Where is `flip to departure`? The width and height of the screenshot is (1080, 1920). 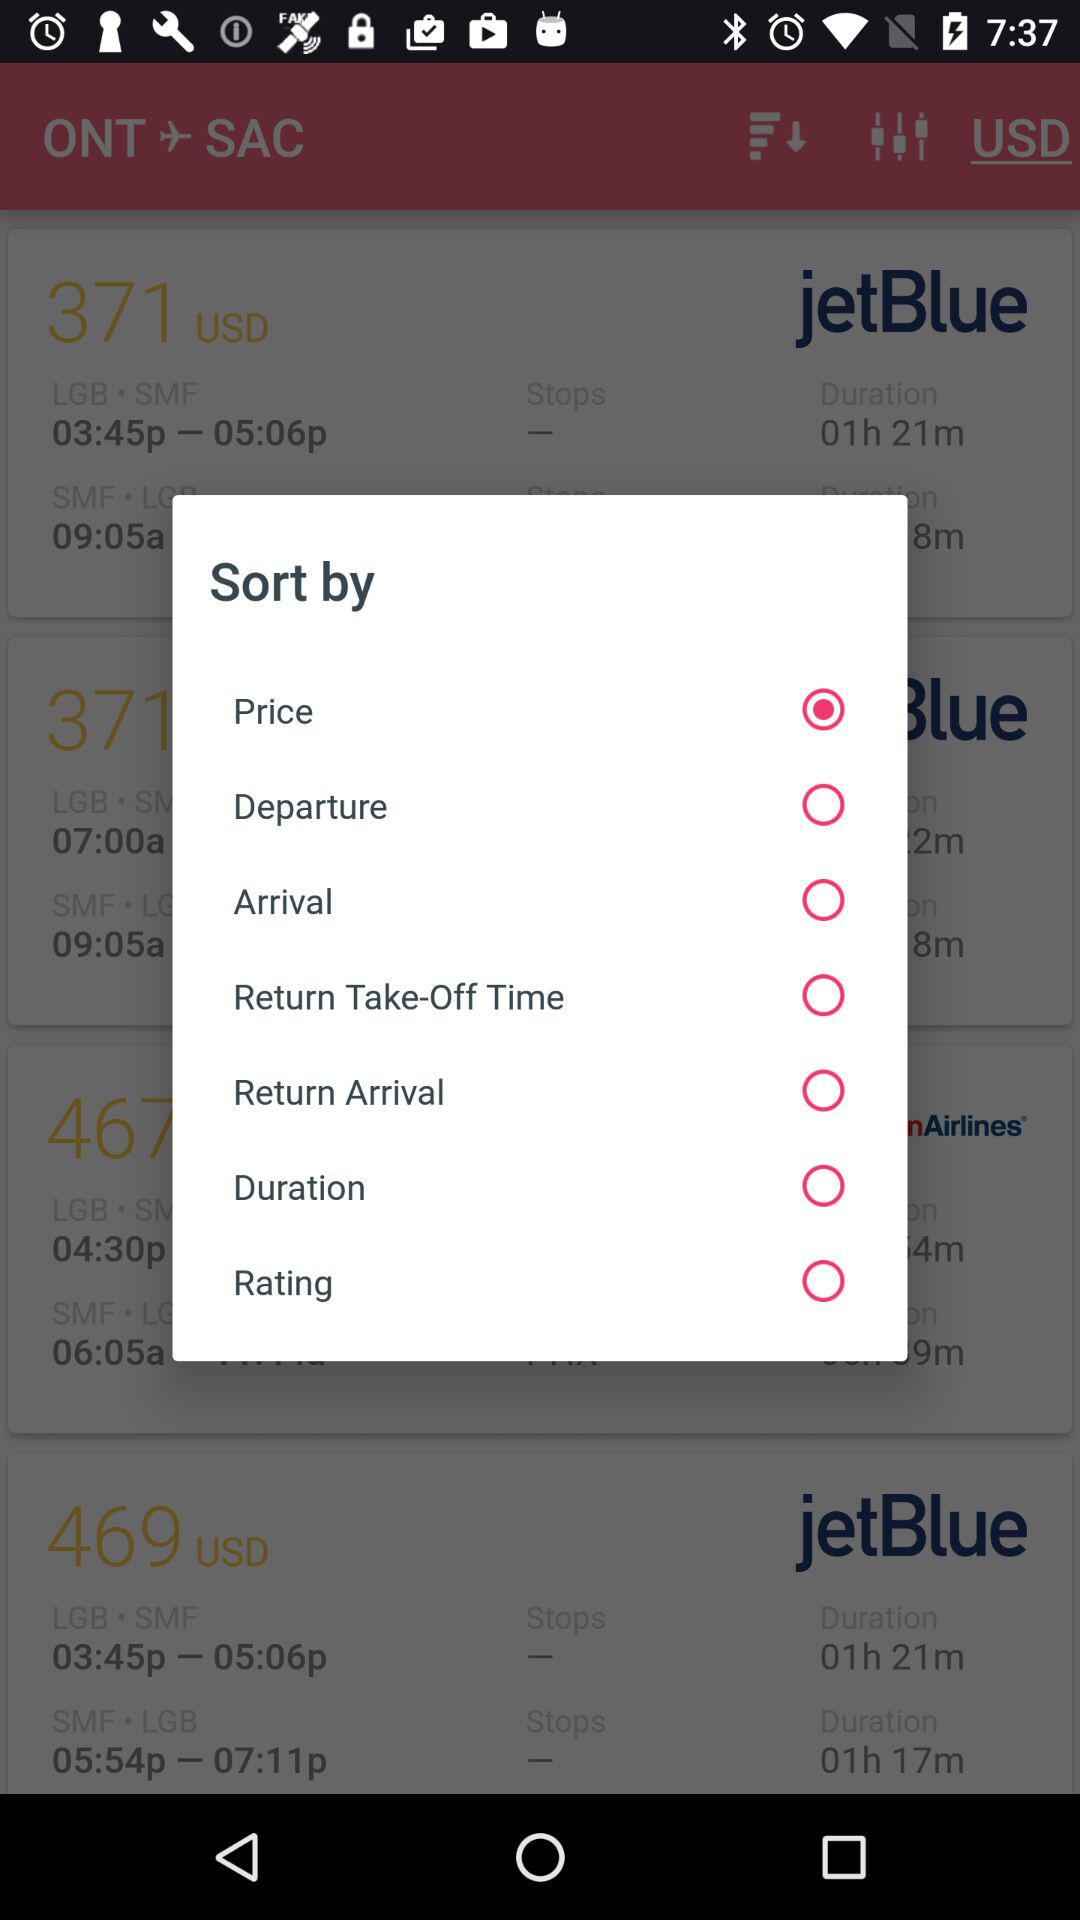 flip to departure is located at coordinates (538, 804).